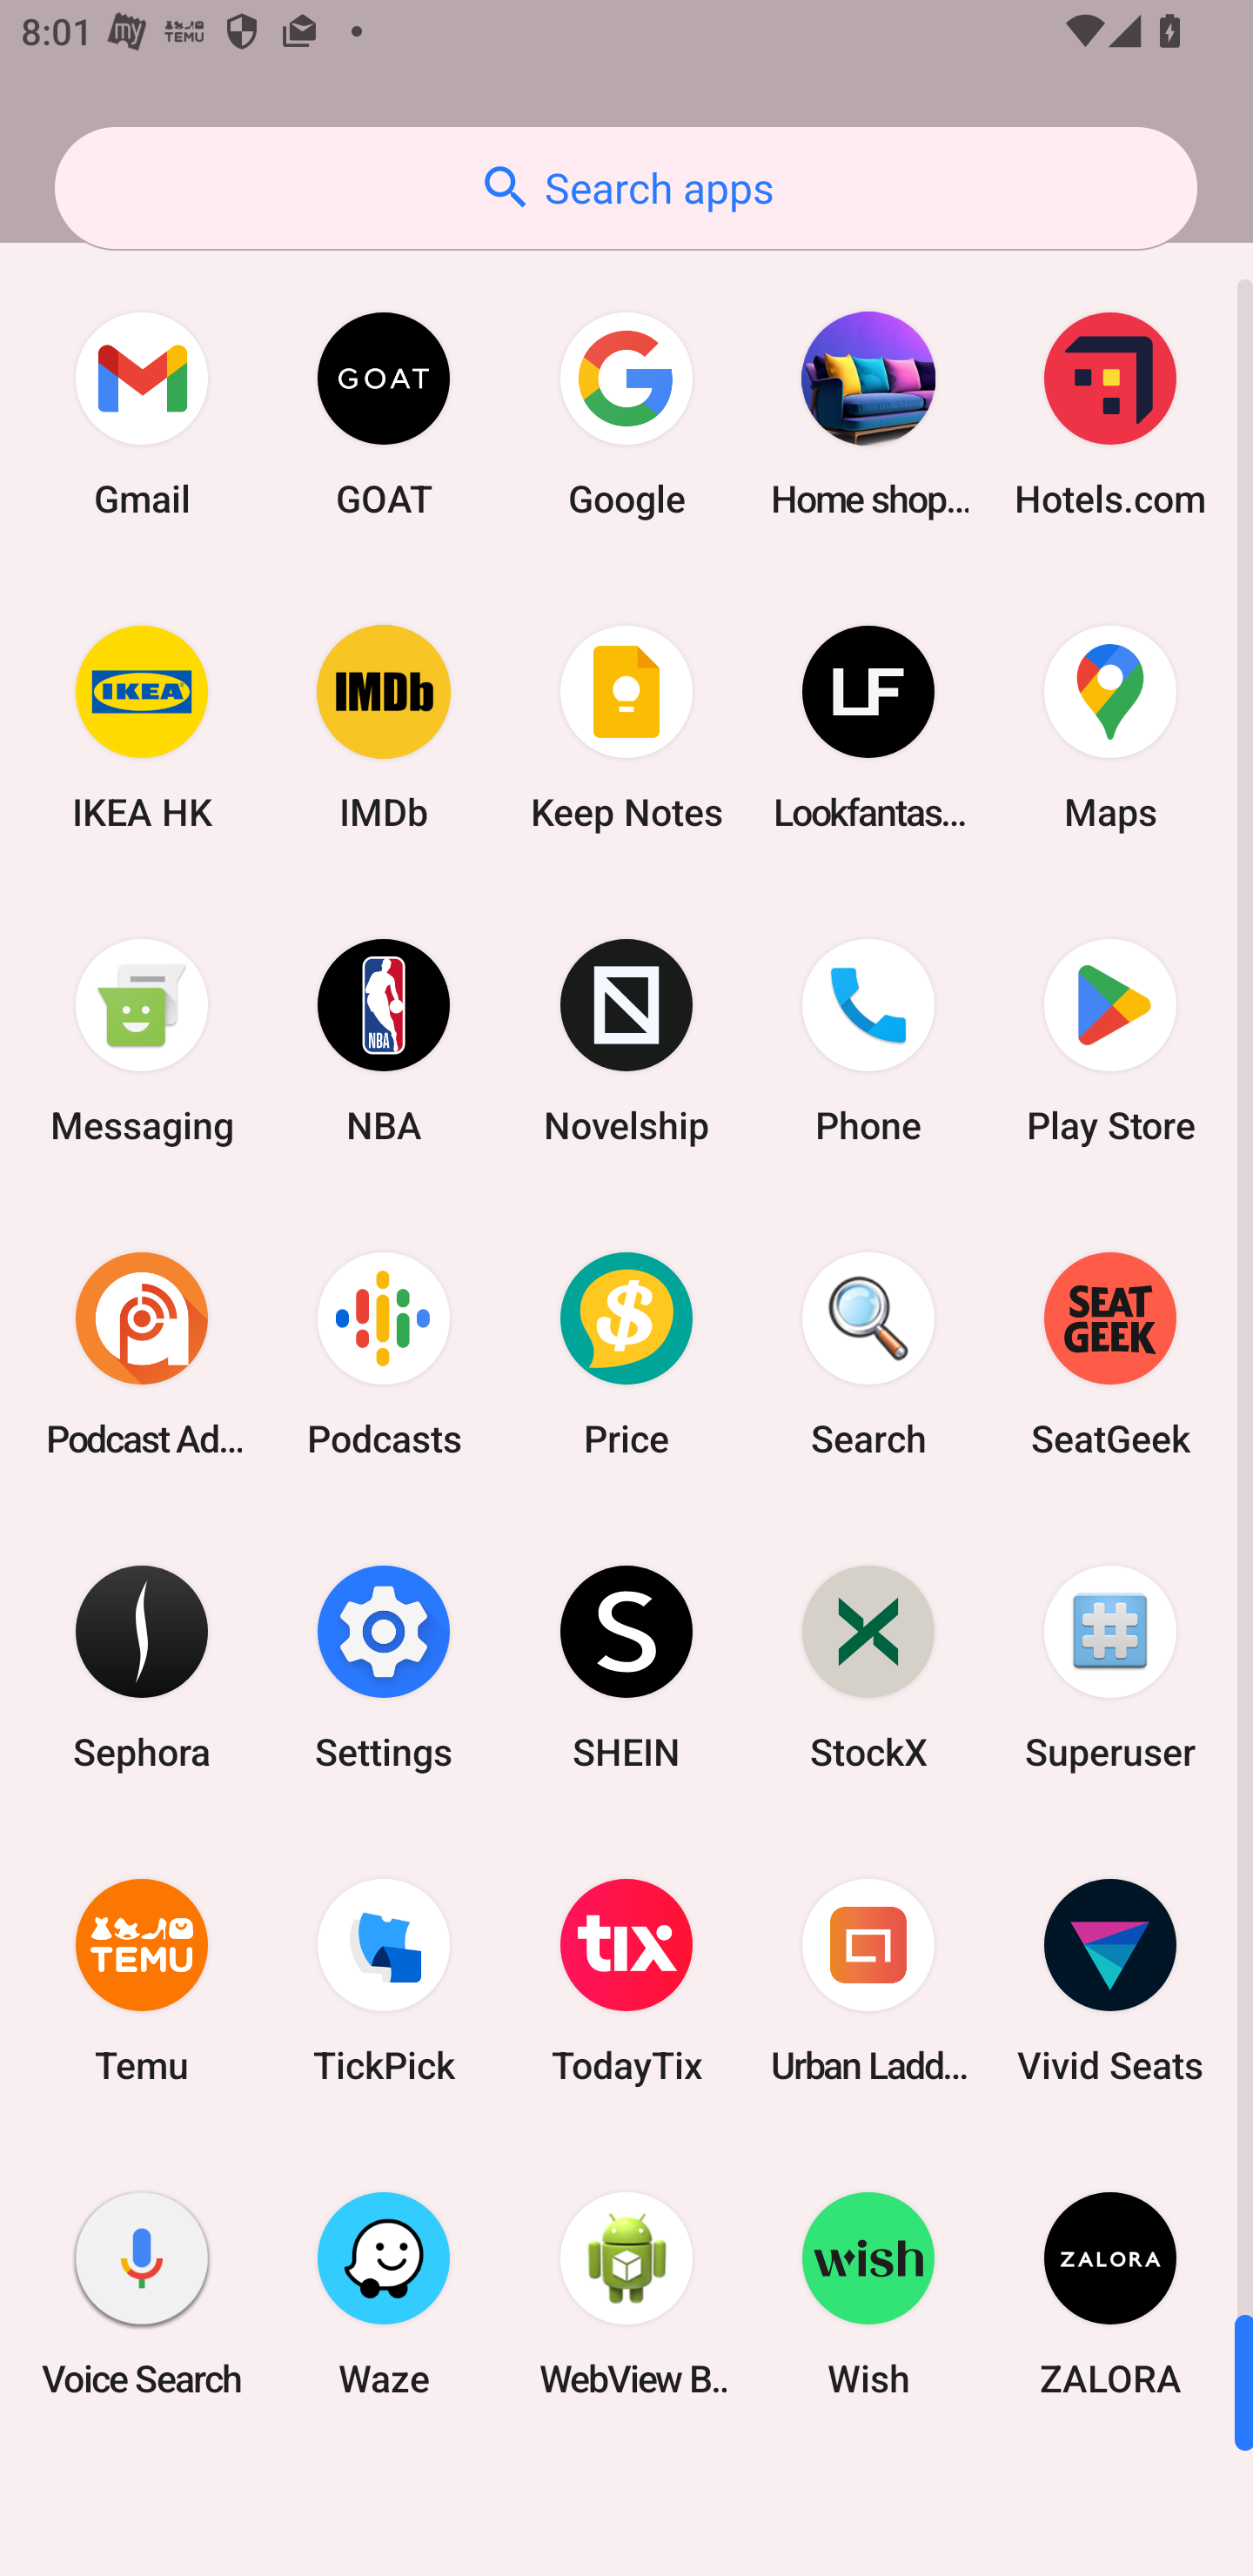 The height and width of the screenshot is (2576, 1253). I want to click on StockX, so click(868, 1666).